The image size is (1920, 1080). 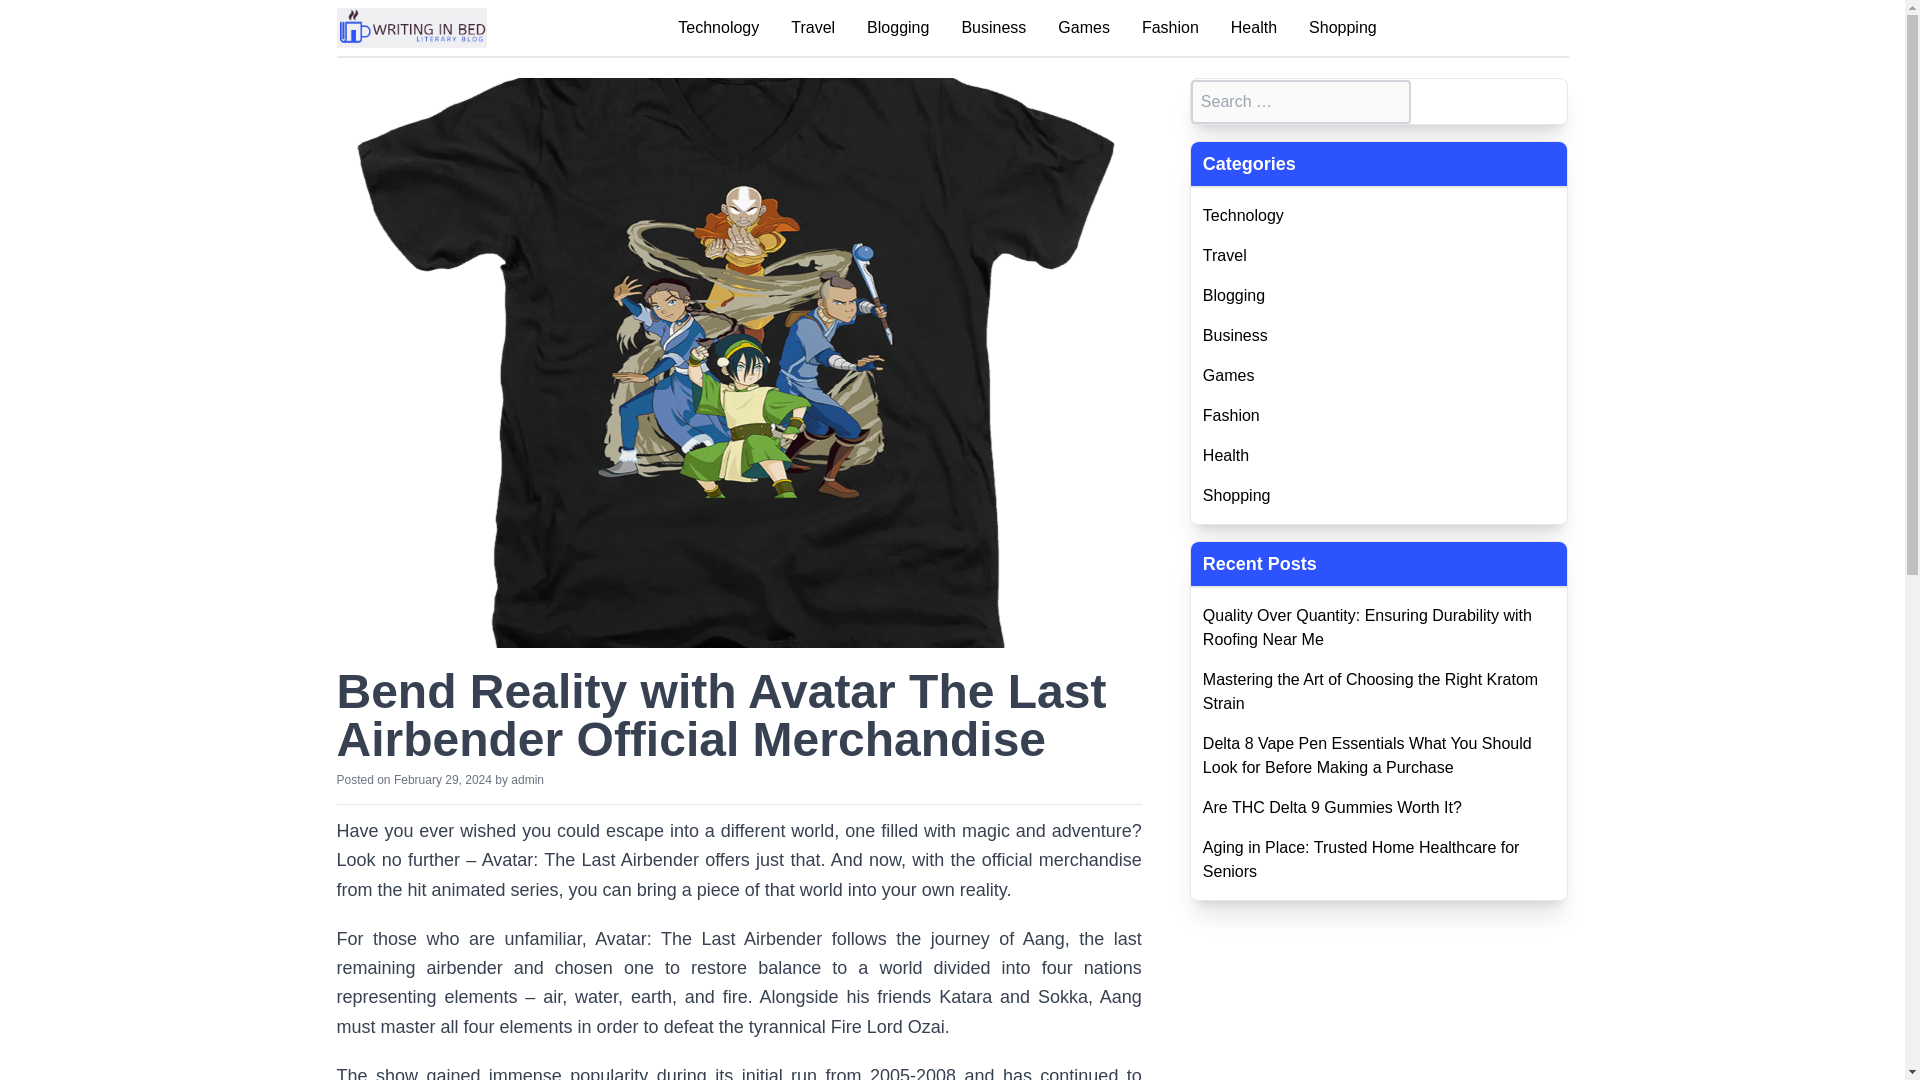 I want to click on Shopping, so click(x=1342, y=27).